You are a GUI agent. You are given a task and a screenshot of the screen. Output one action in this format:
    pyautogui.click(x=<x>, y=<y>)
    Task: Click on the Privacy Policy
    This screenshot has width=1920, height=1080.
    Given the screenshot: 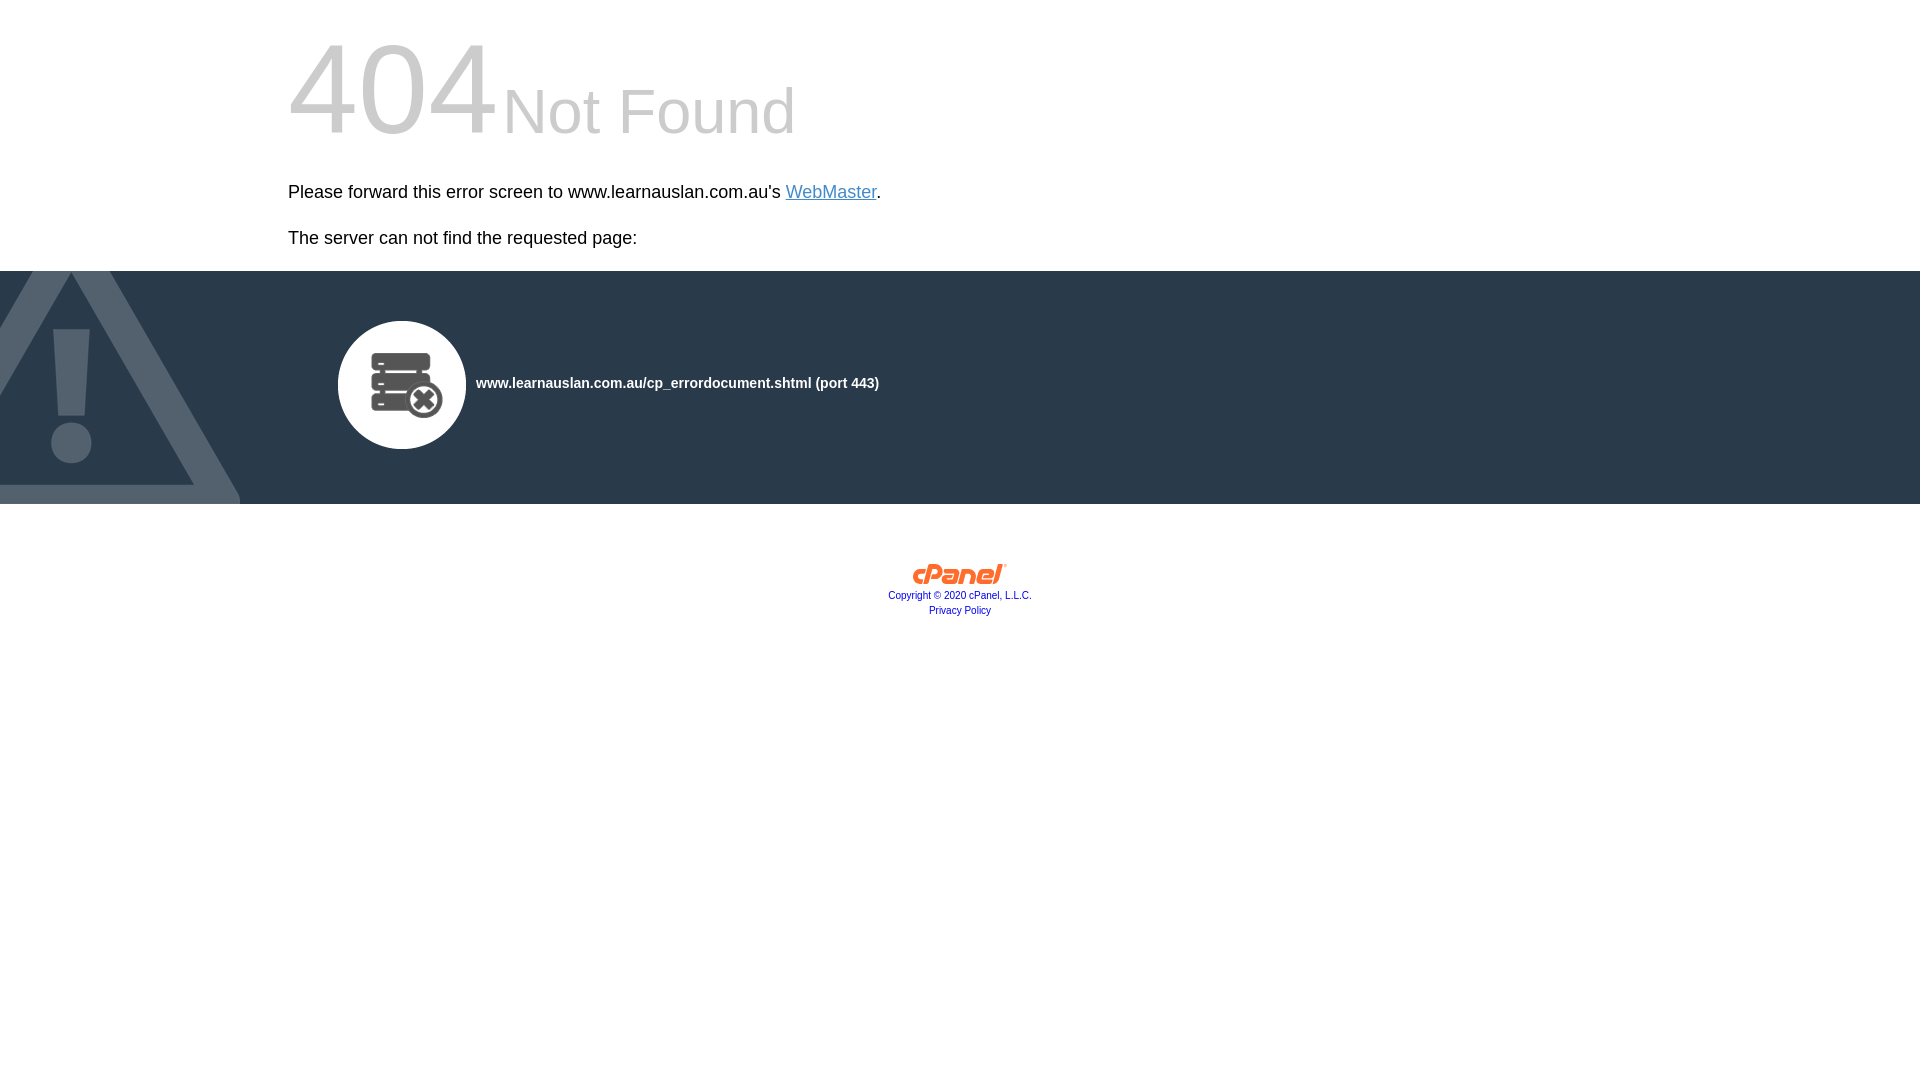 What is the action you would take?
    pyautogui.click(x=960, y=610)
    